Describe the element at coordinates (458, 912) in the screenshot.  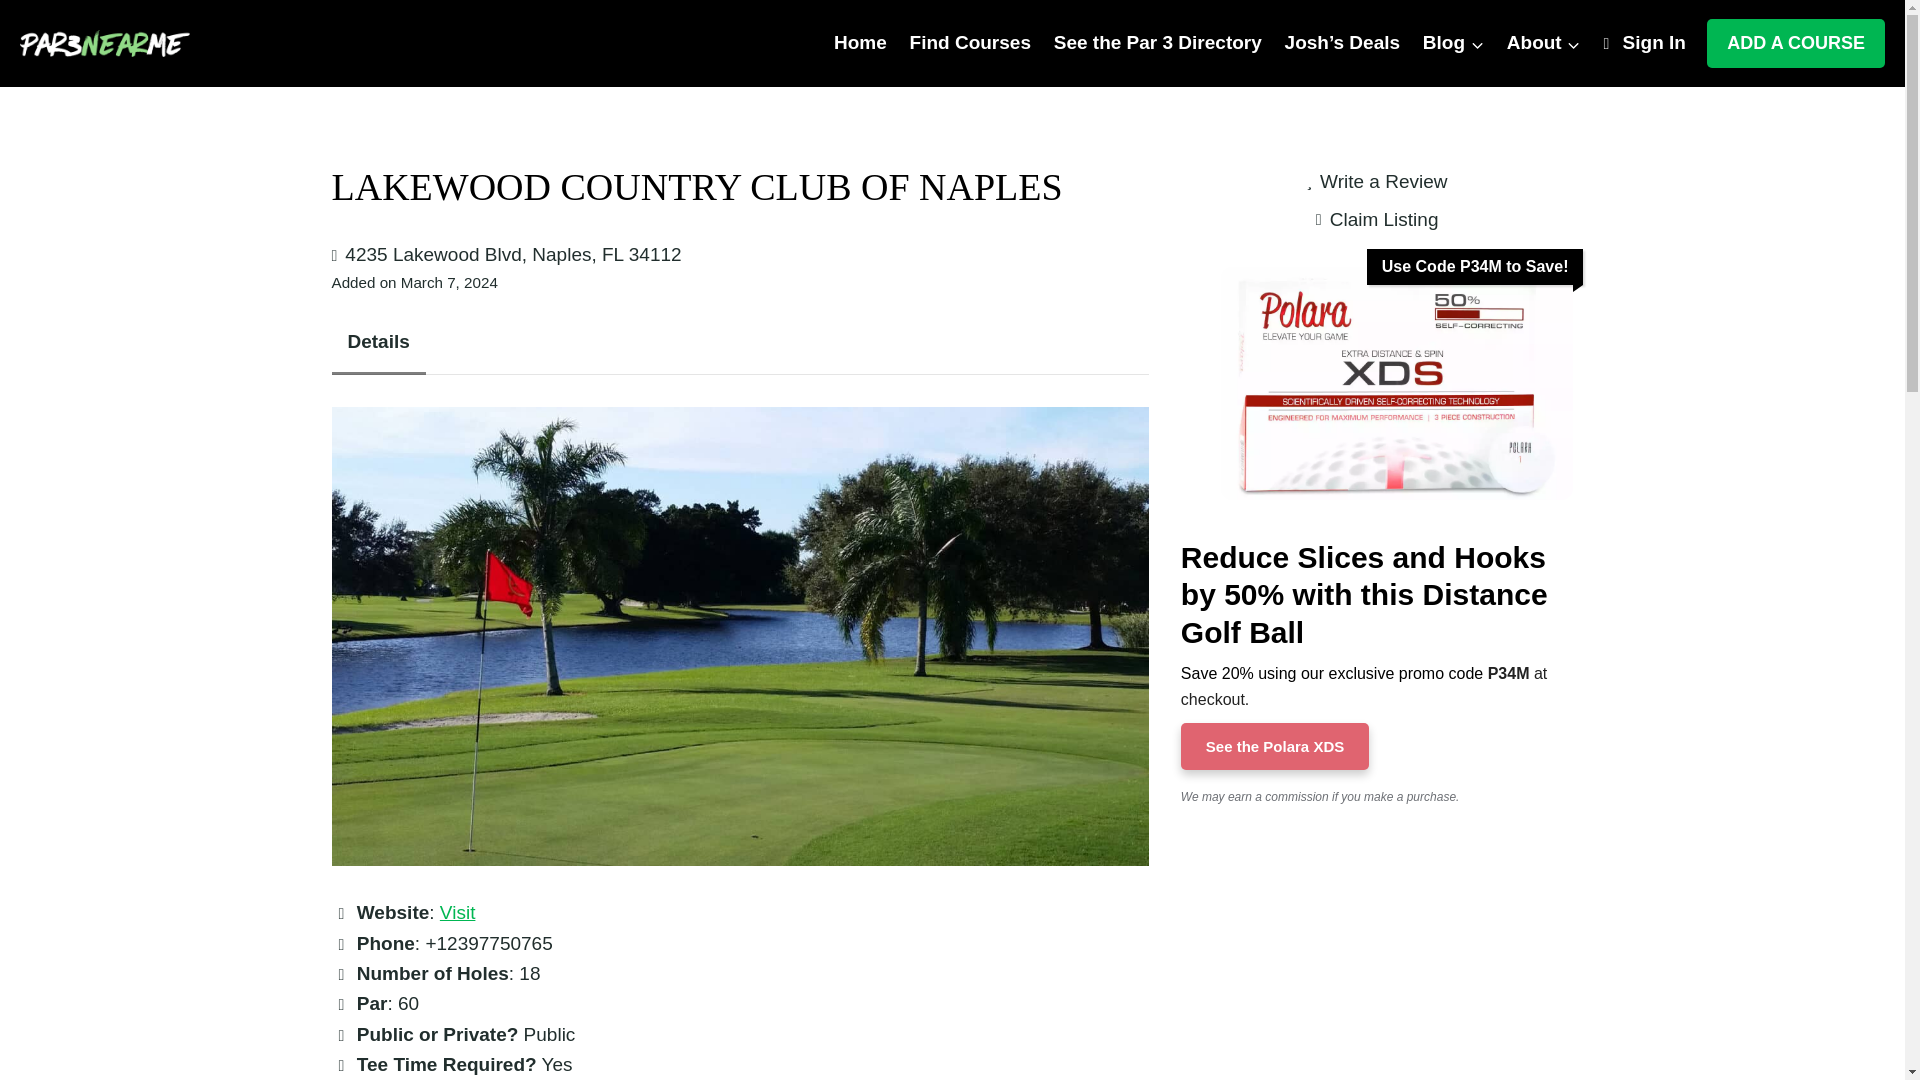
I see `Visit` at that location.